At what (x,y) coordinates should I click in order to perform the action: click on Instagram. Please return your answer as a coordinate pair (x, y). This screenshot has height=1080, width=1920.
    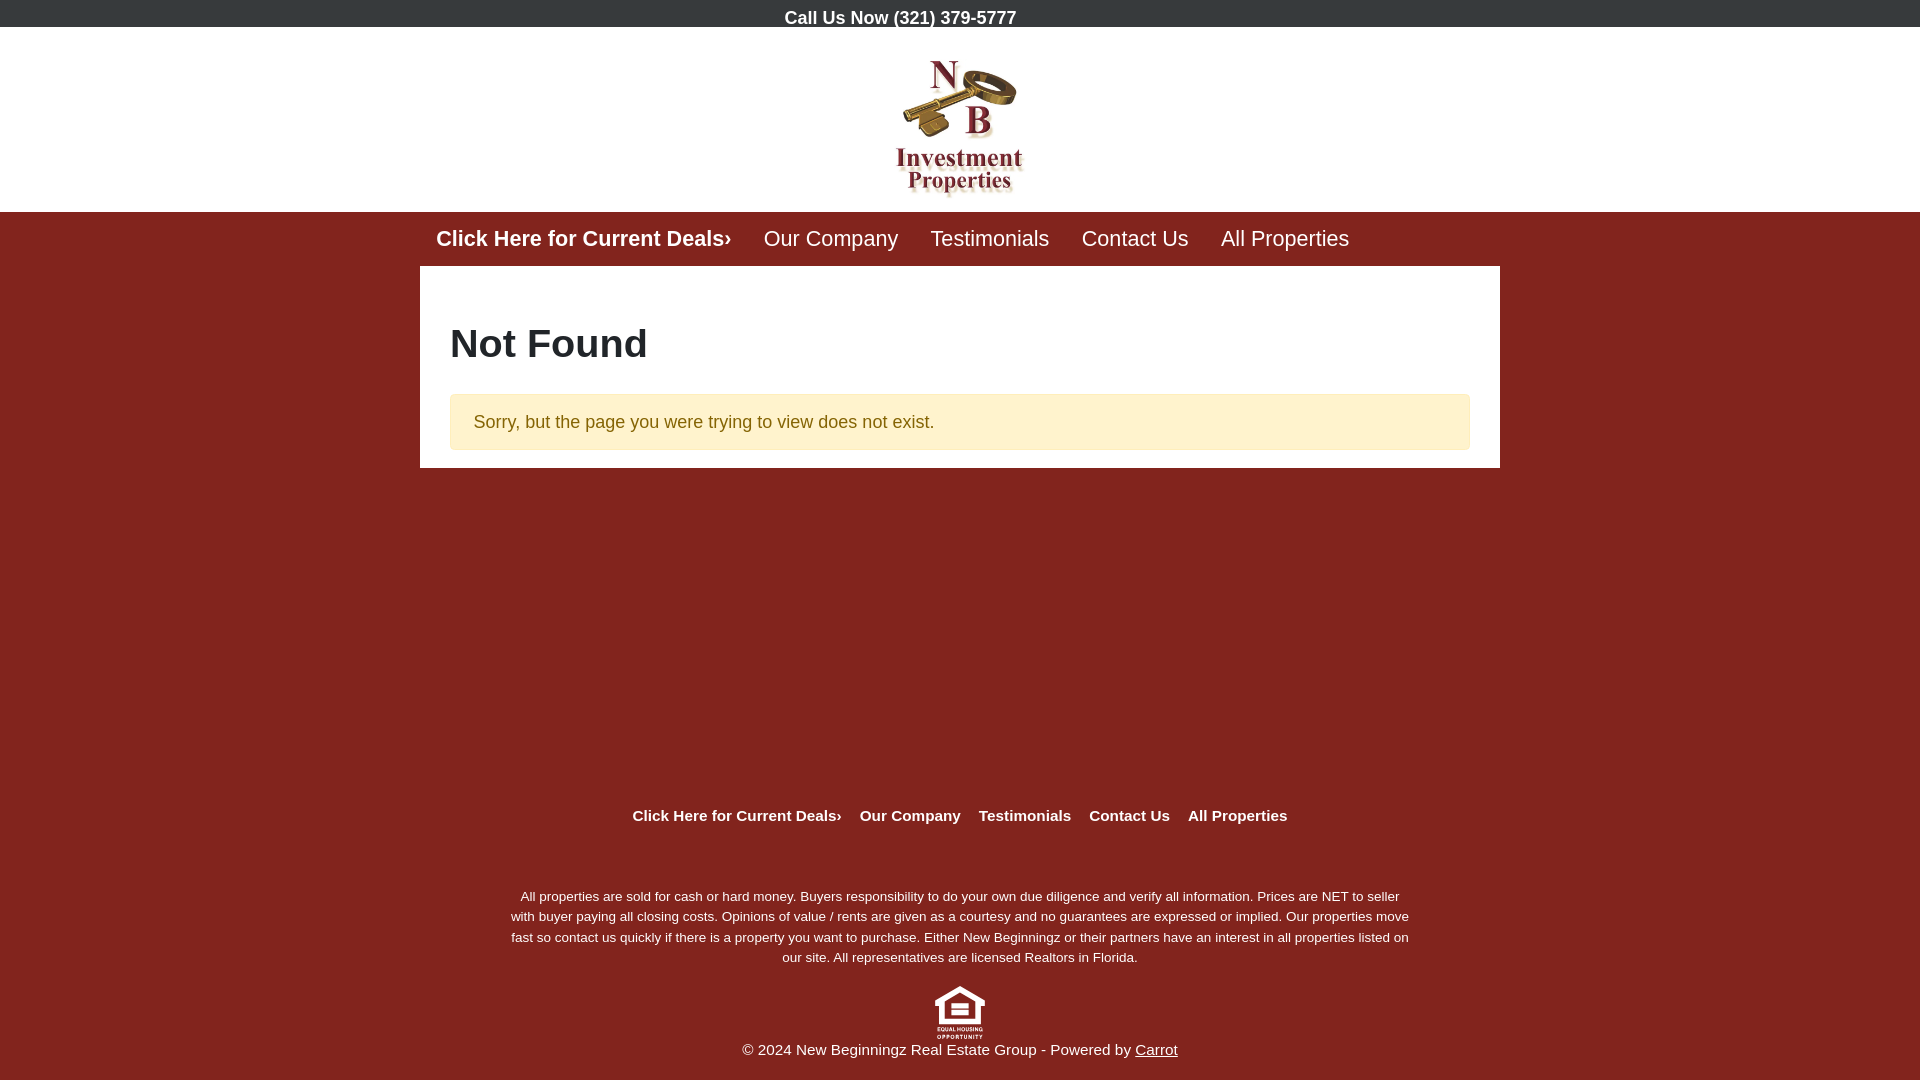
    Looking at the image, I should click on (1010, 858).